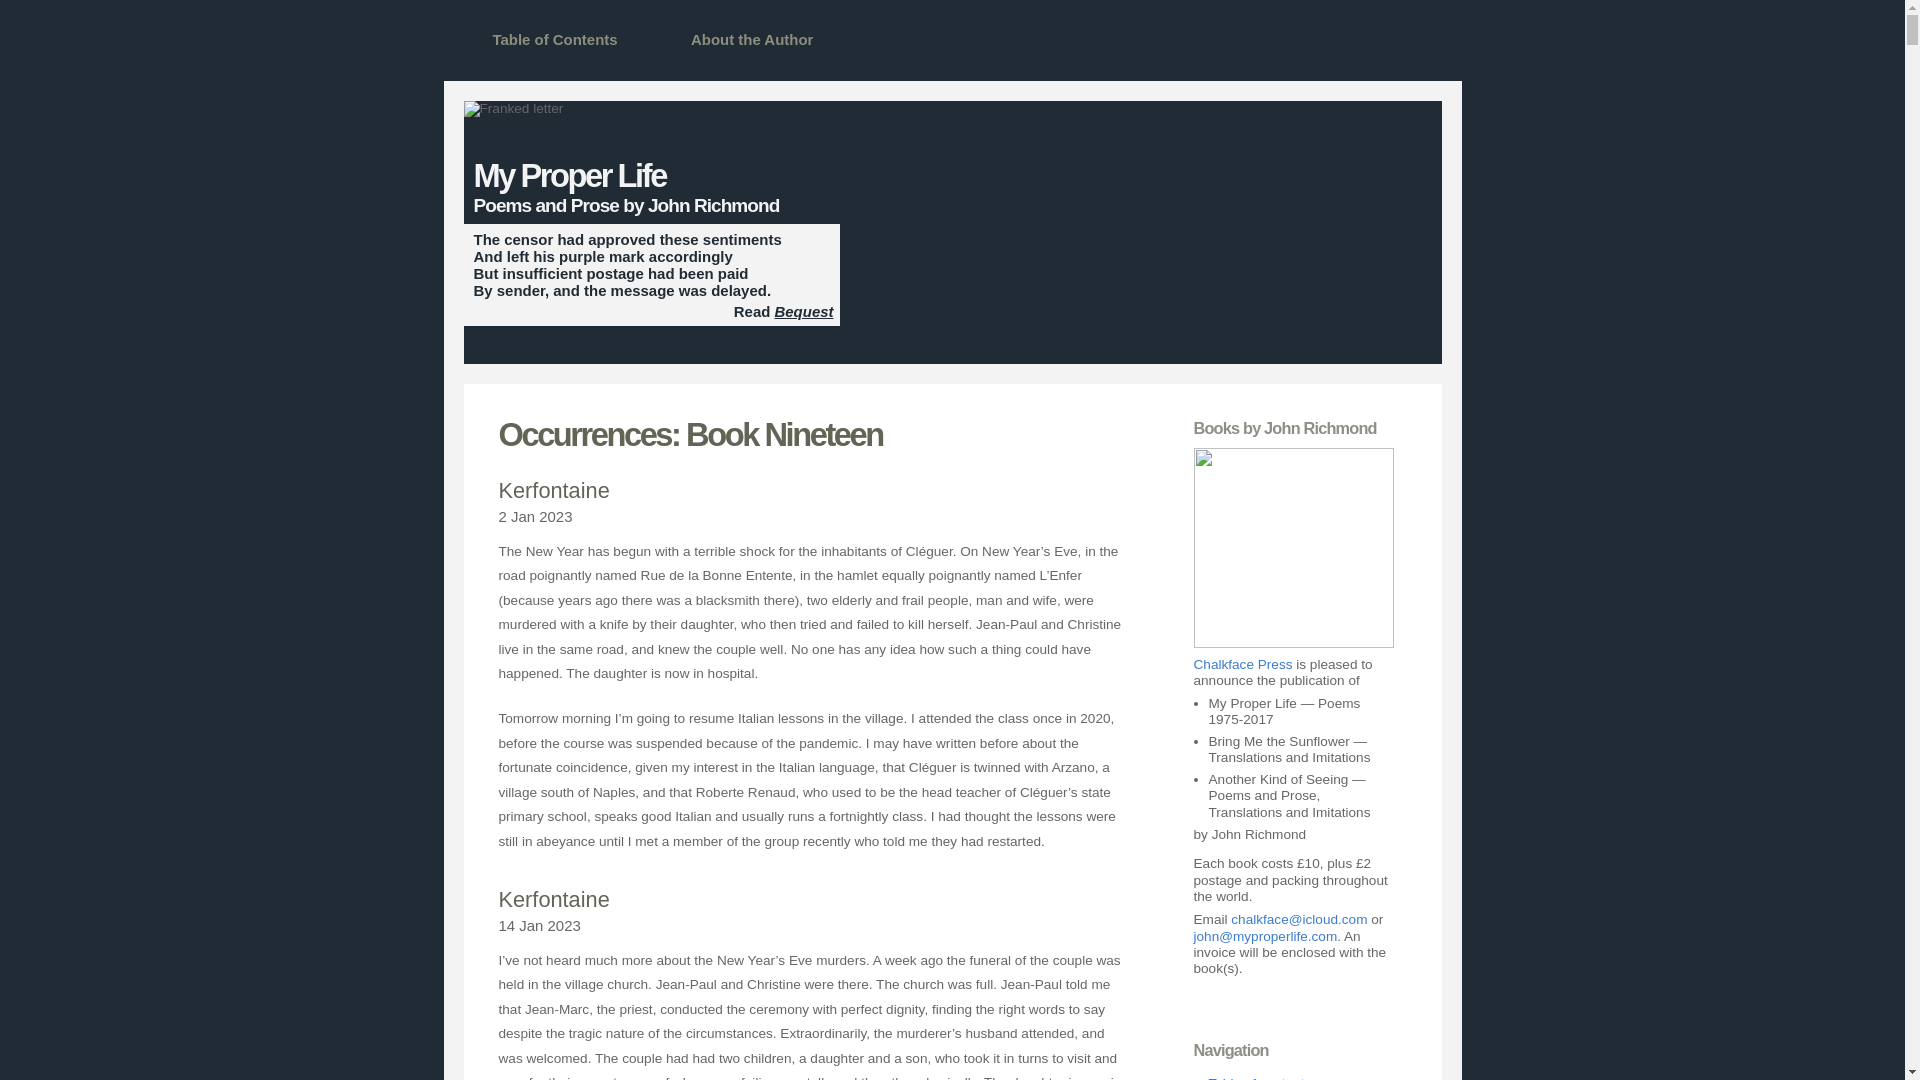 This screenshot has height=1080, width=1920. Describe the element at coordinates (751, 40) in the screenshot. I see `About the Author` at that location.